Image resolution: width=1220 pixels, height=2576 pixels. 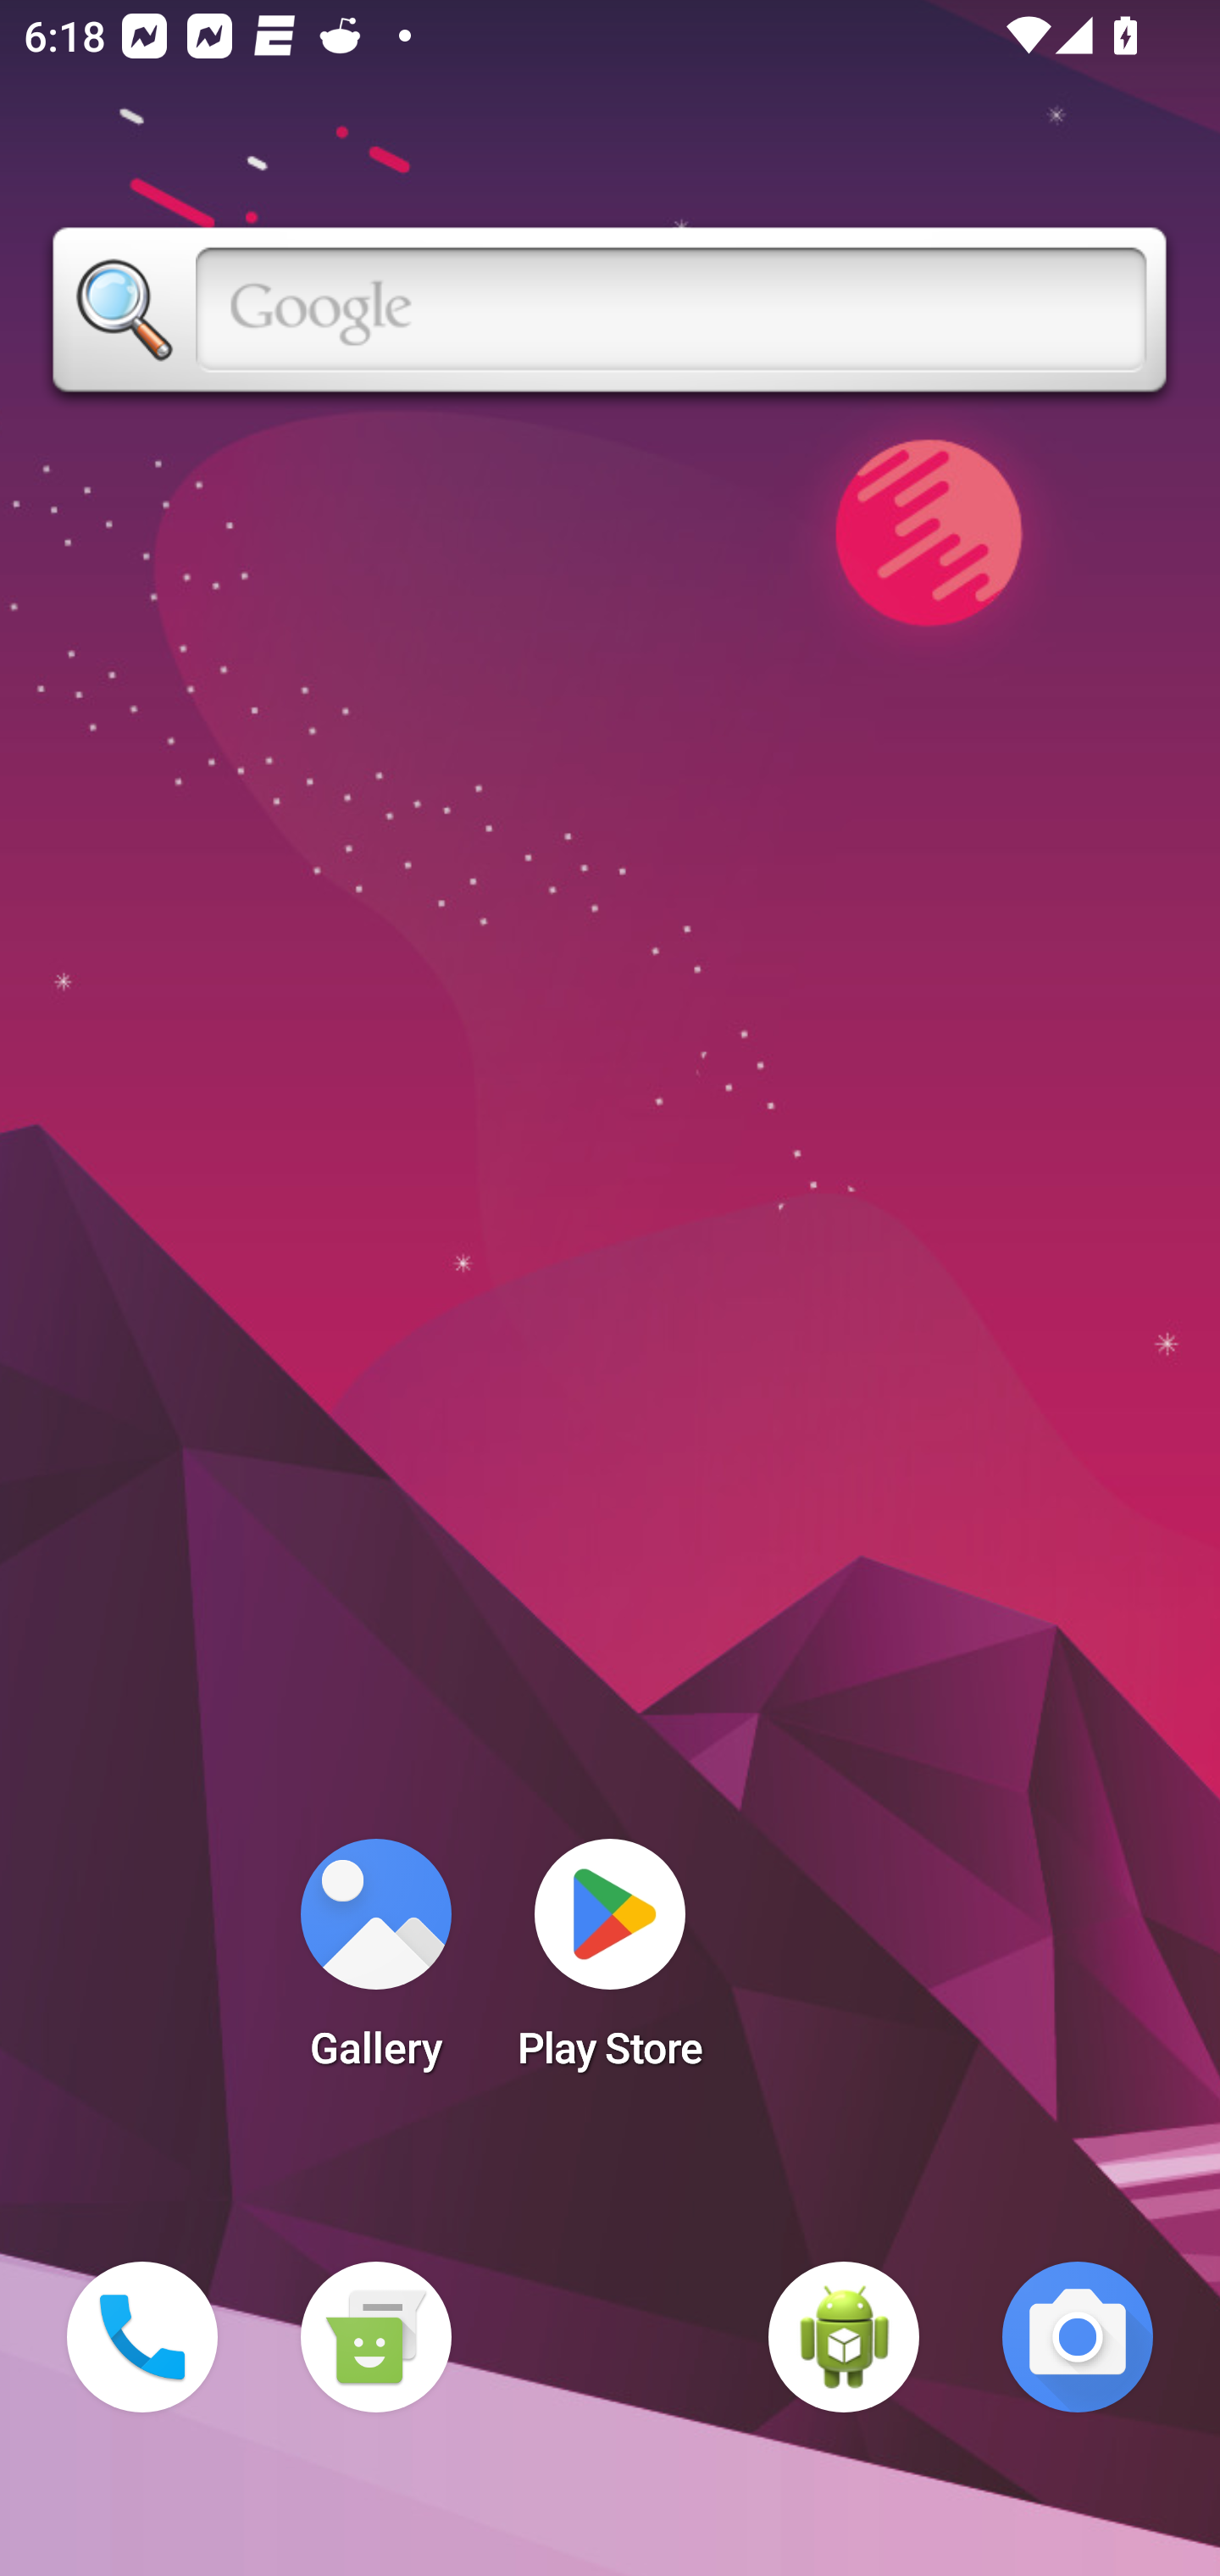 I want to click on Camera, so click(x=1078, y=2337).